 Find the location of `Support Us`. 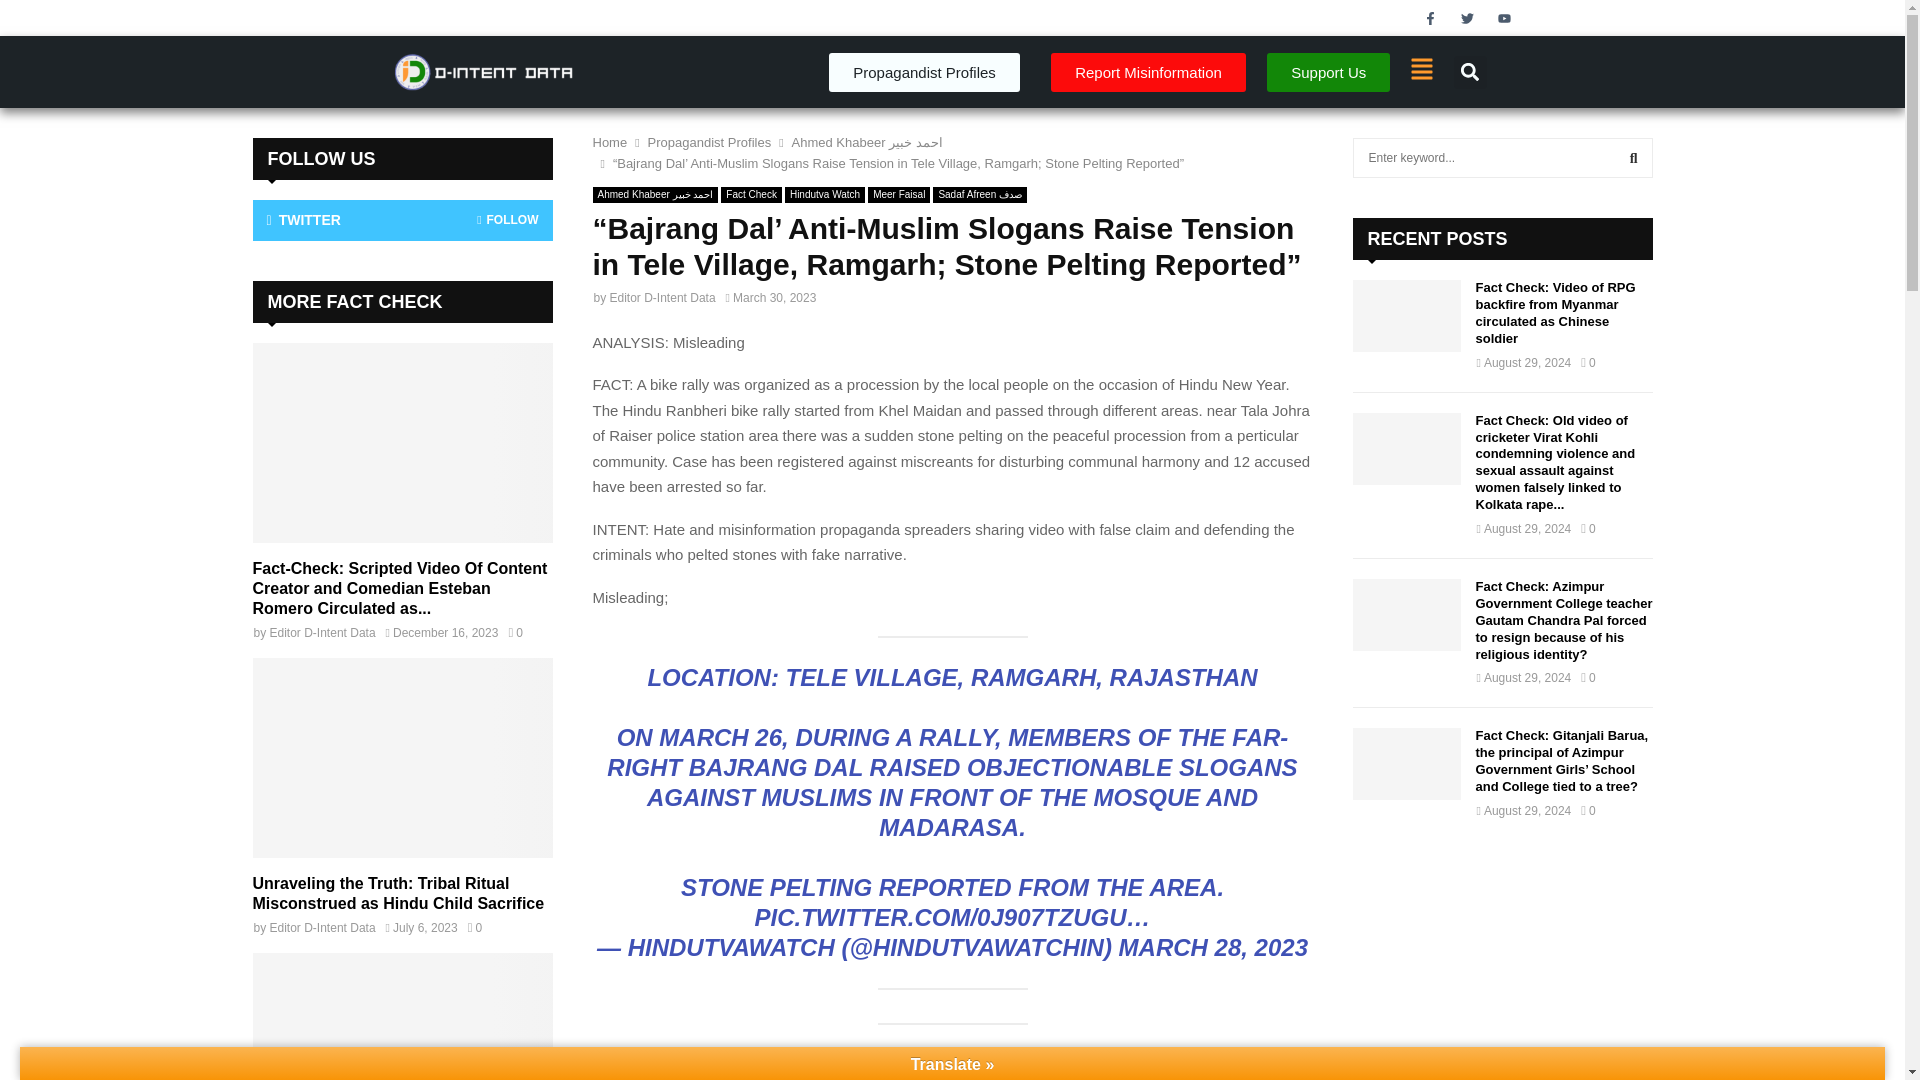

Support Us is located at coordinates (1328, 72).